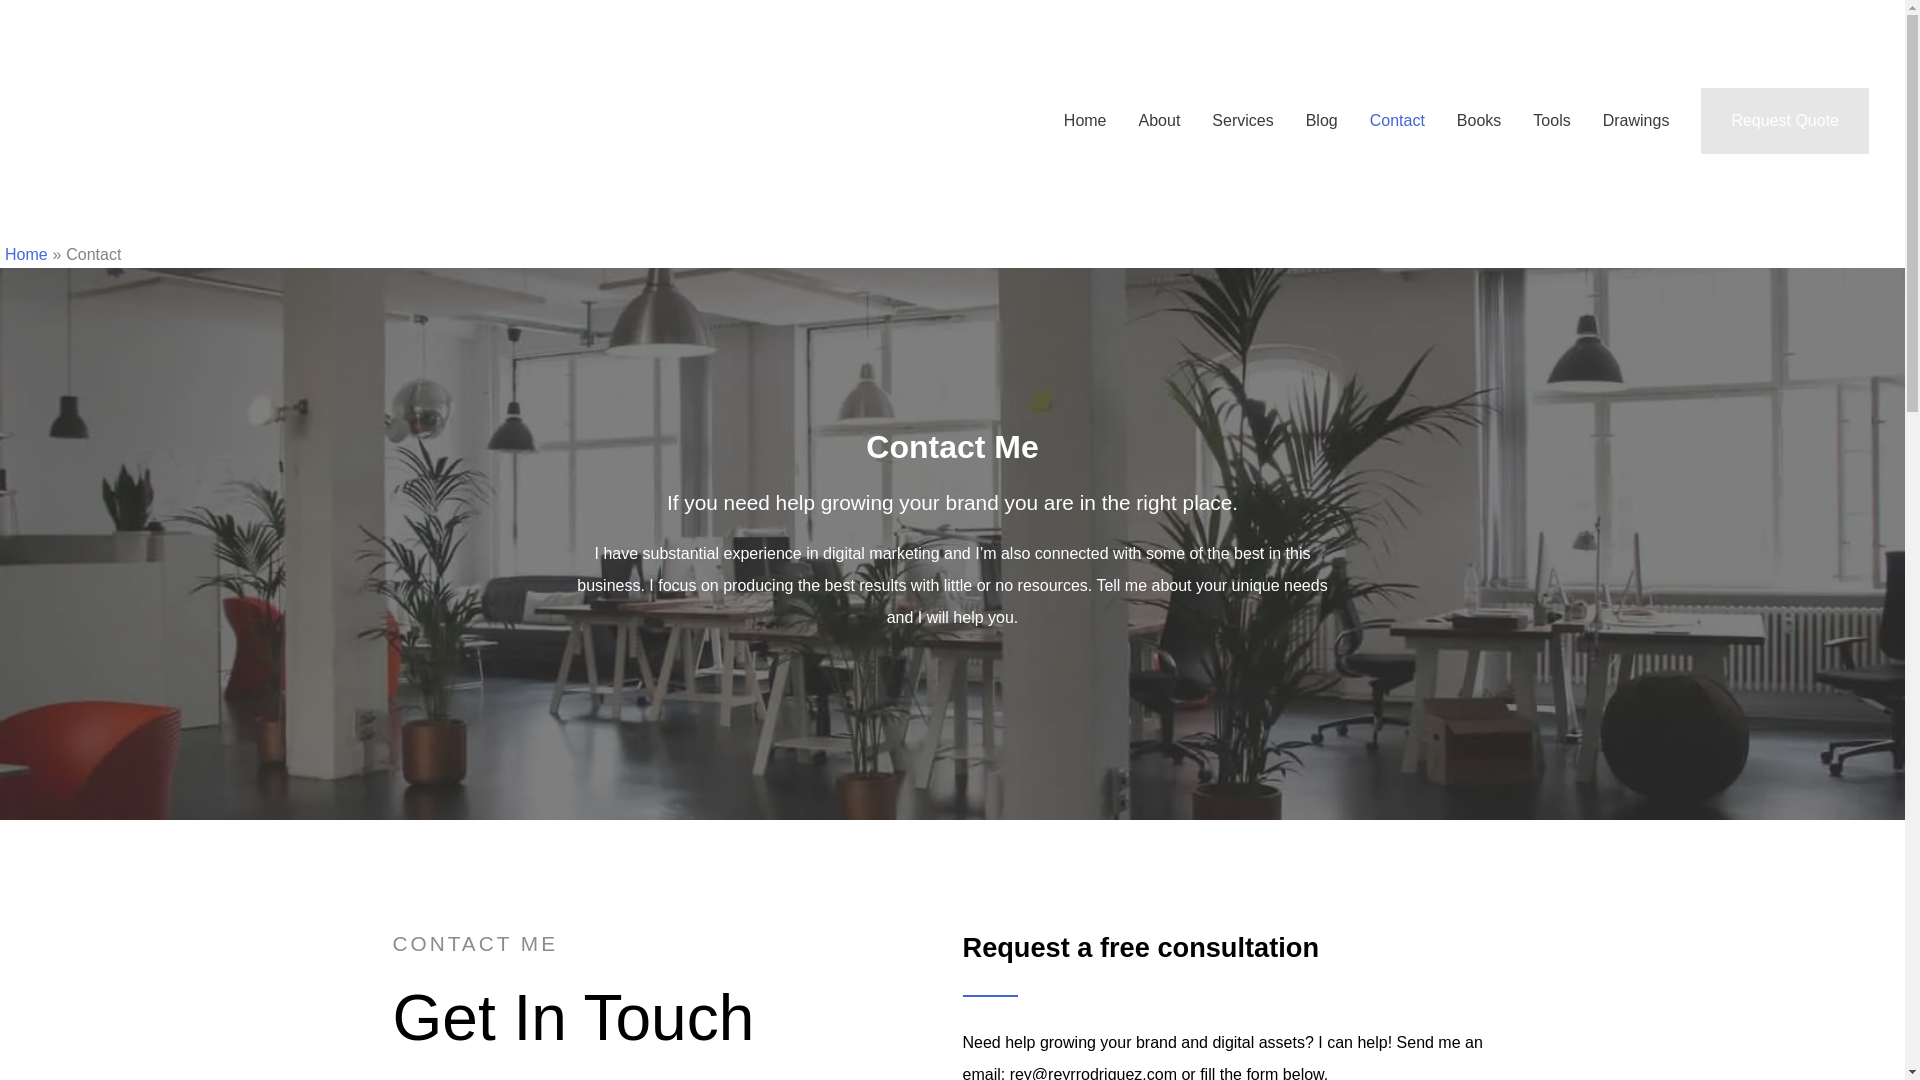 The height and width of the screenshot is (1080, 1920). Describe the element at coordinates (1550, 120) in the screenshot. I see `Tools` at that location.